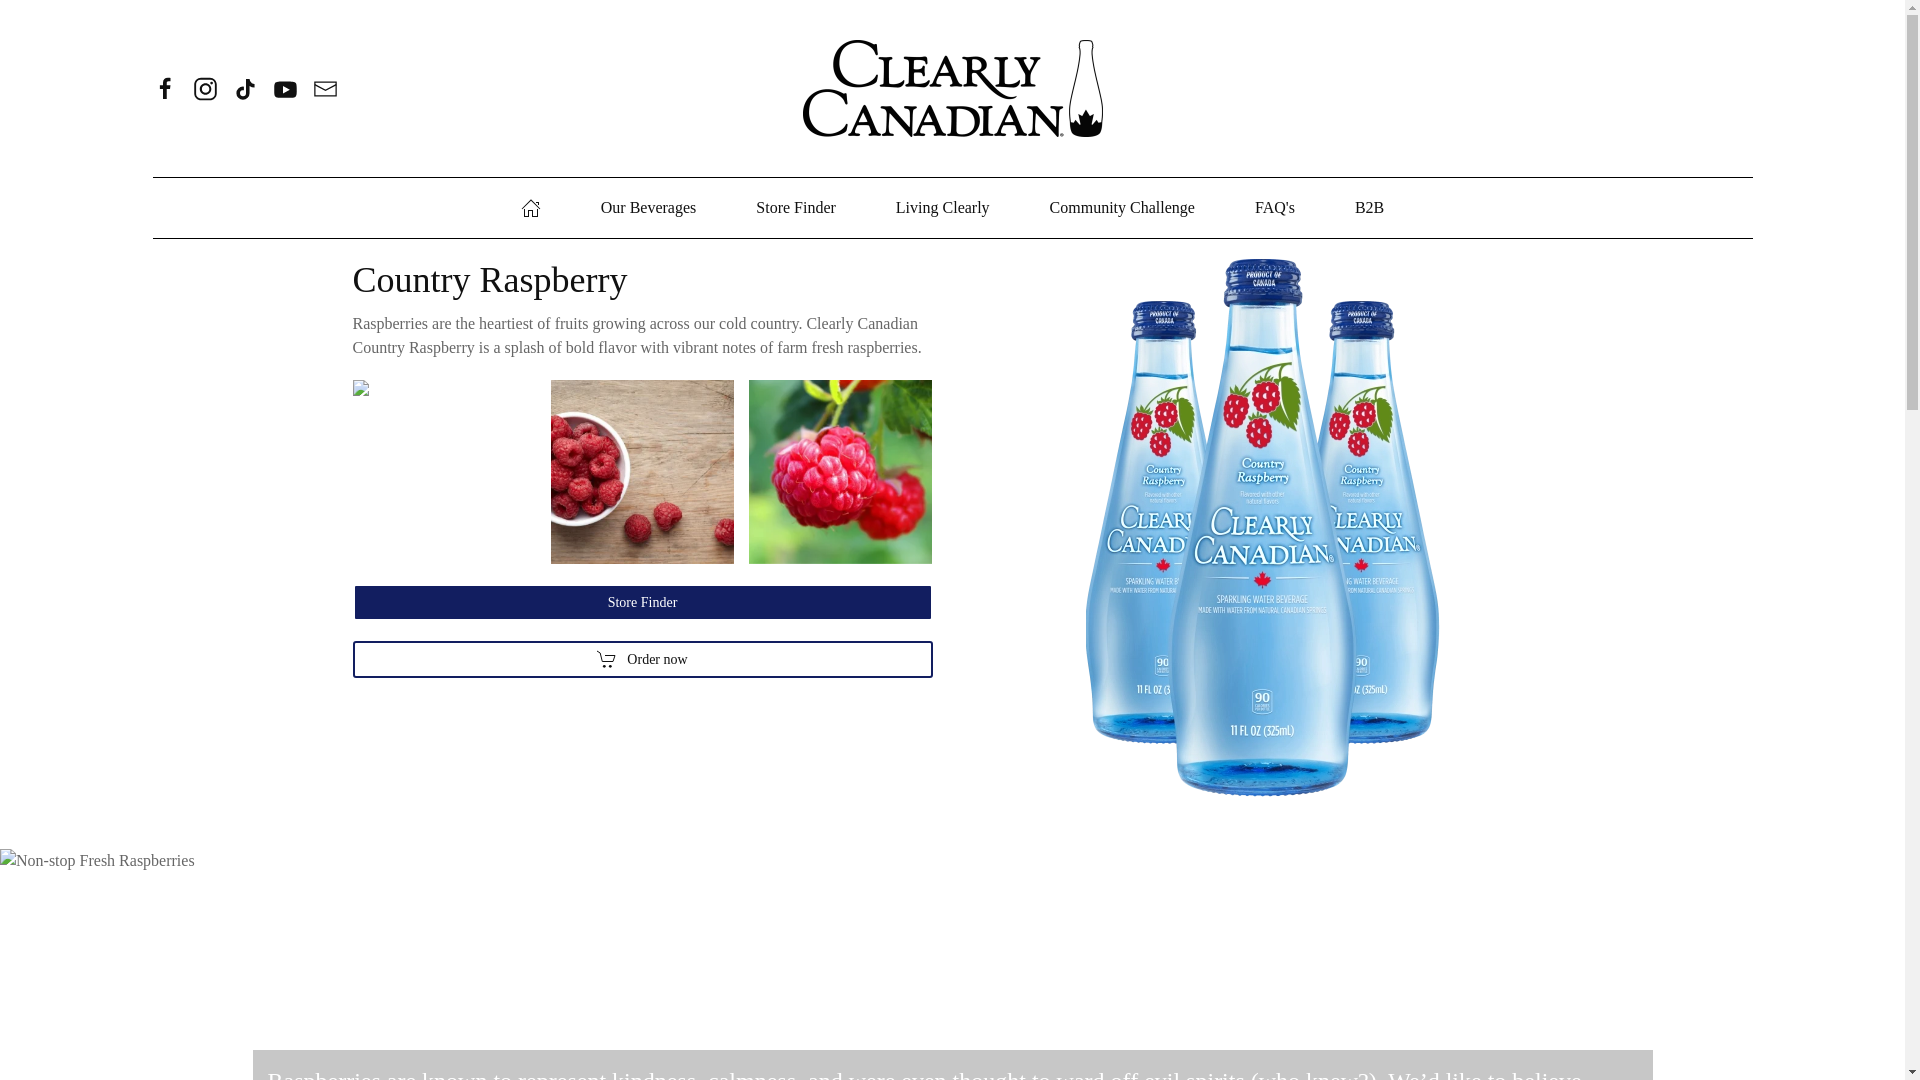 The height and width of the screenshot is (1080, 1920). Describe the element at coordinates (943, 208) in the screenshot. I see `Living Clearly` at that location.